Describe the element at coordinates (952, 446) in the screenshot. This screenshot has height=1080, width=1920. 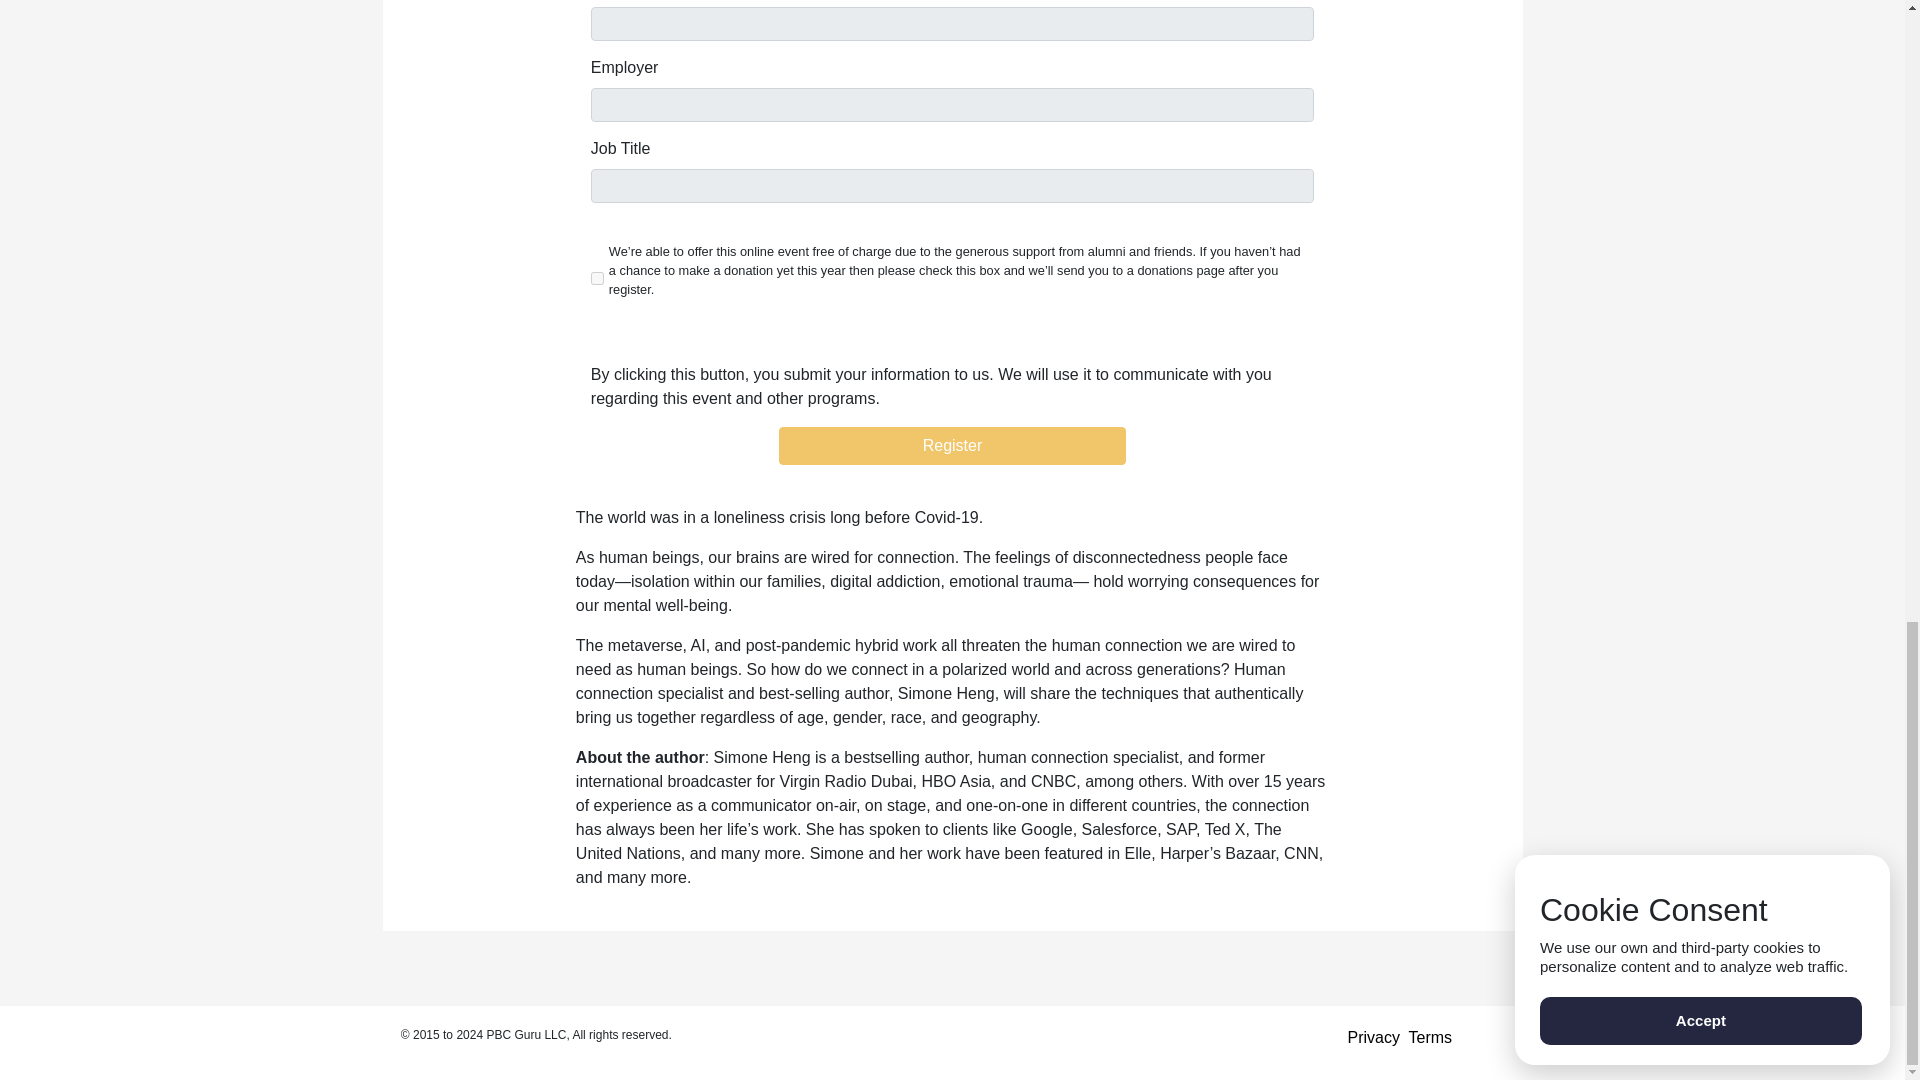
I see `Register` at that location.